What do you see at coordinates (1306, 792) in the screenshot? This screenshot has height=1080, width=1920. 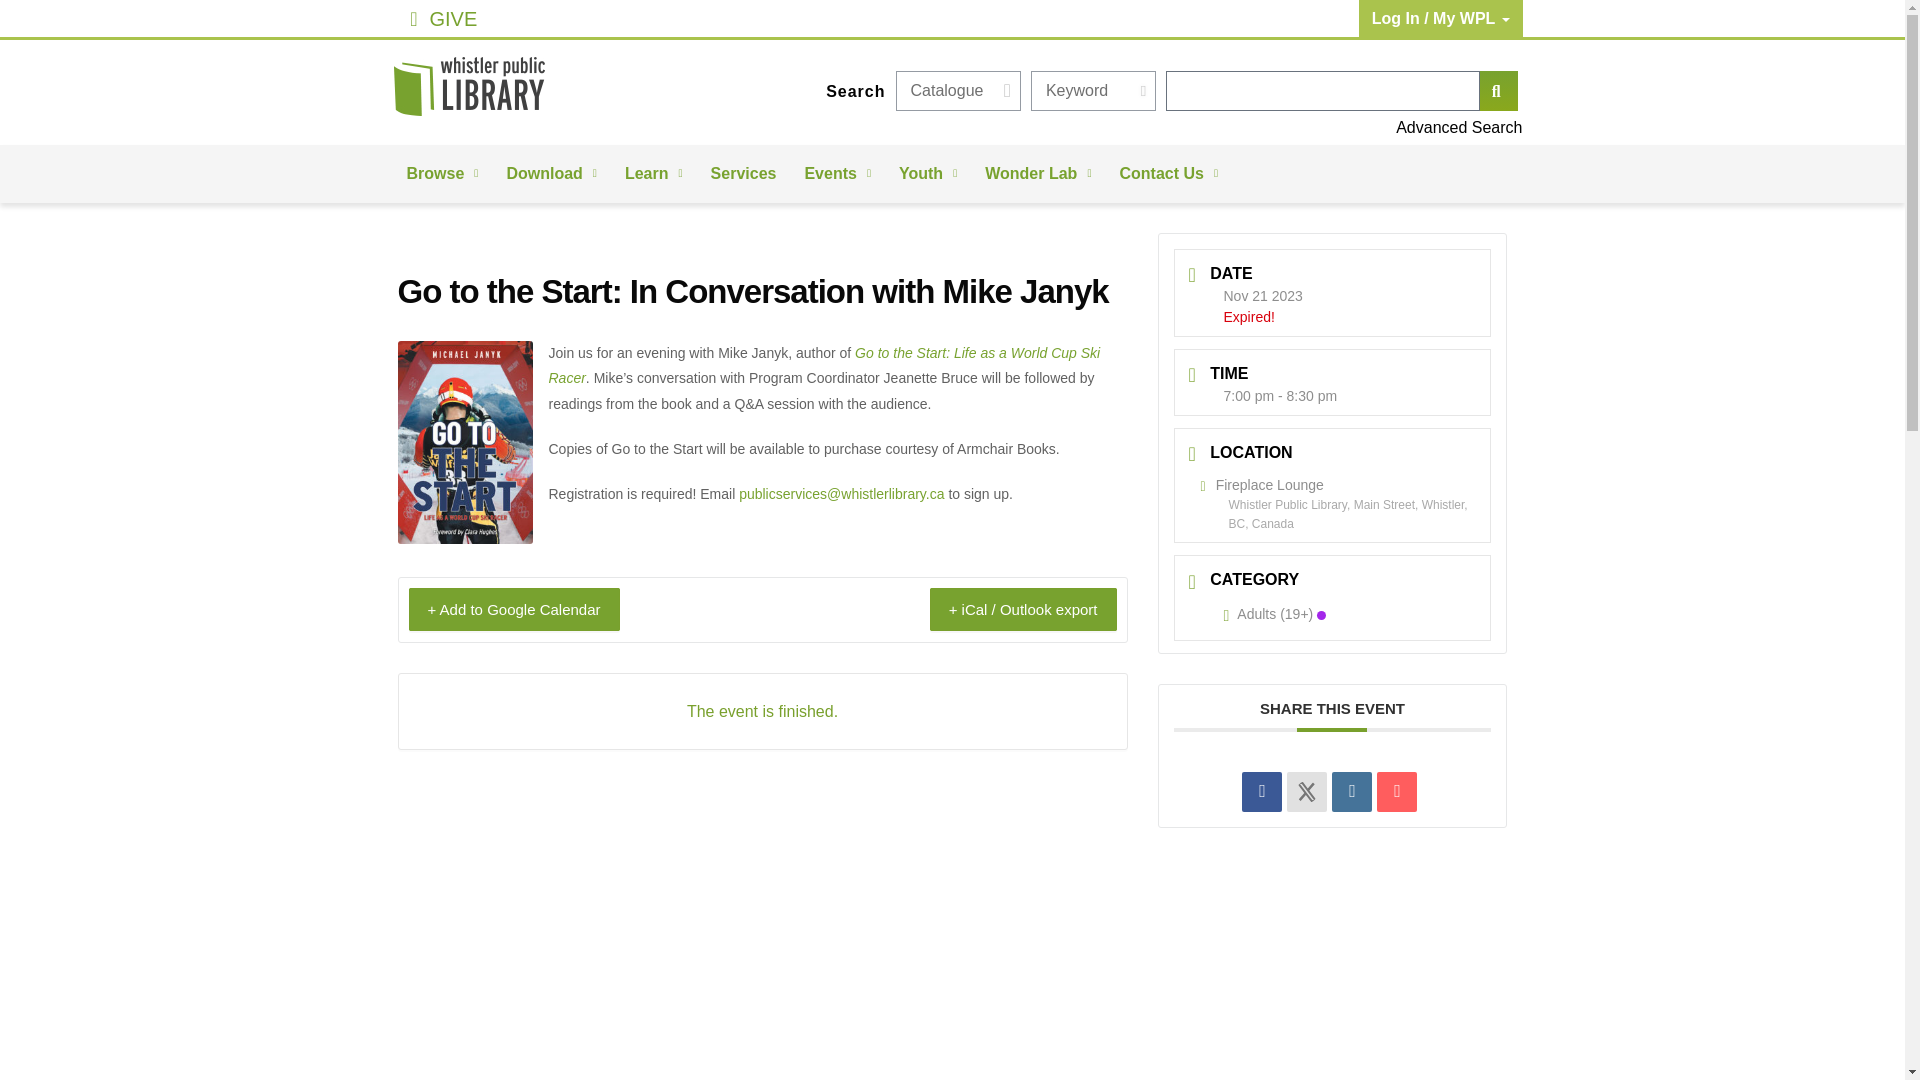 I see `X Social Network` at bounding box center [1306, 792].